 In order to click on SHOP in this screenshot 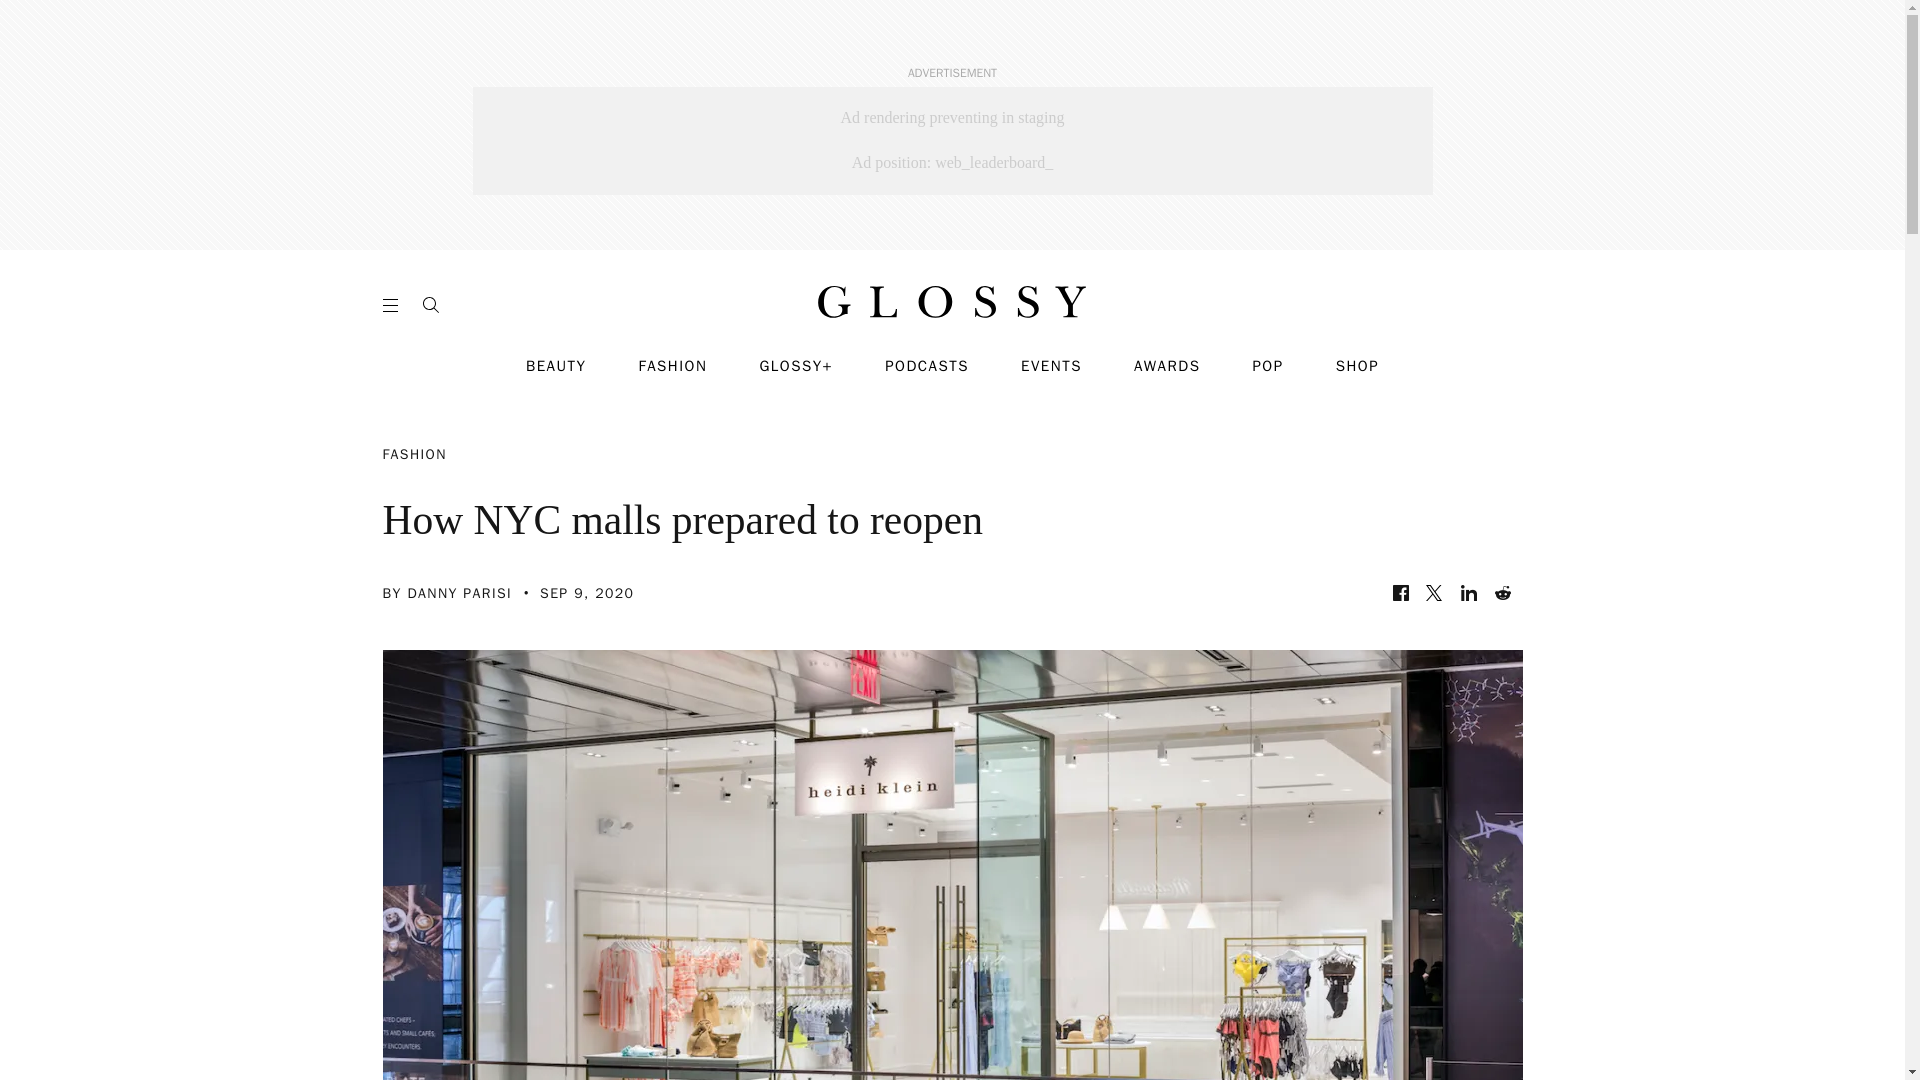, I will do `click(1357, 366)`.